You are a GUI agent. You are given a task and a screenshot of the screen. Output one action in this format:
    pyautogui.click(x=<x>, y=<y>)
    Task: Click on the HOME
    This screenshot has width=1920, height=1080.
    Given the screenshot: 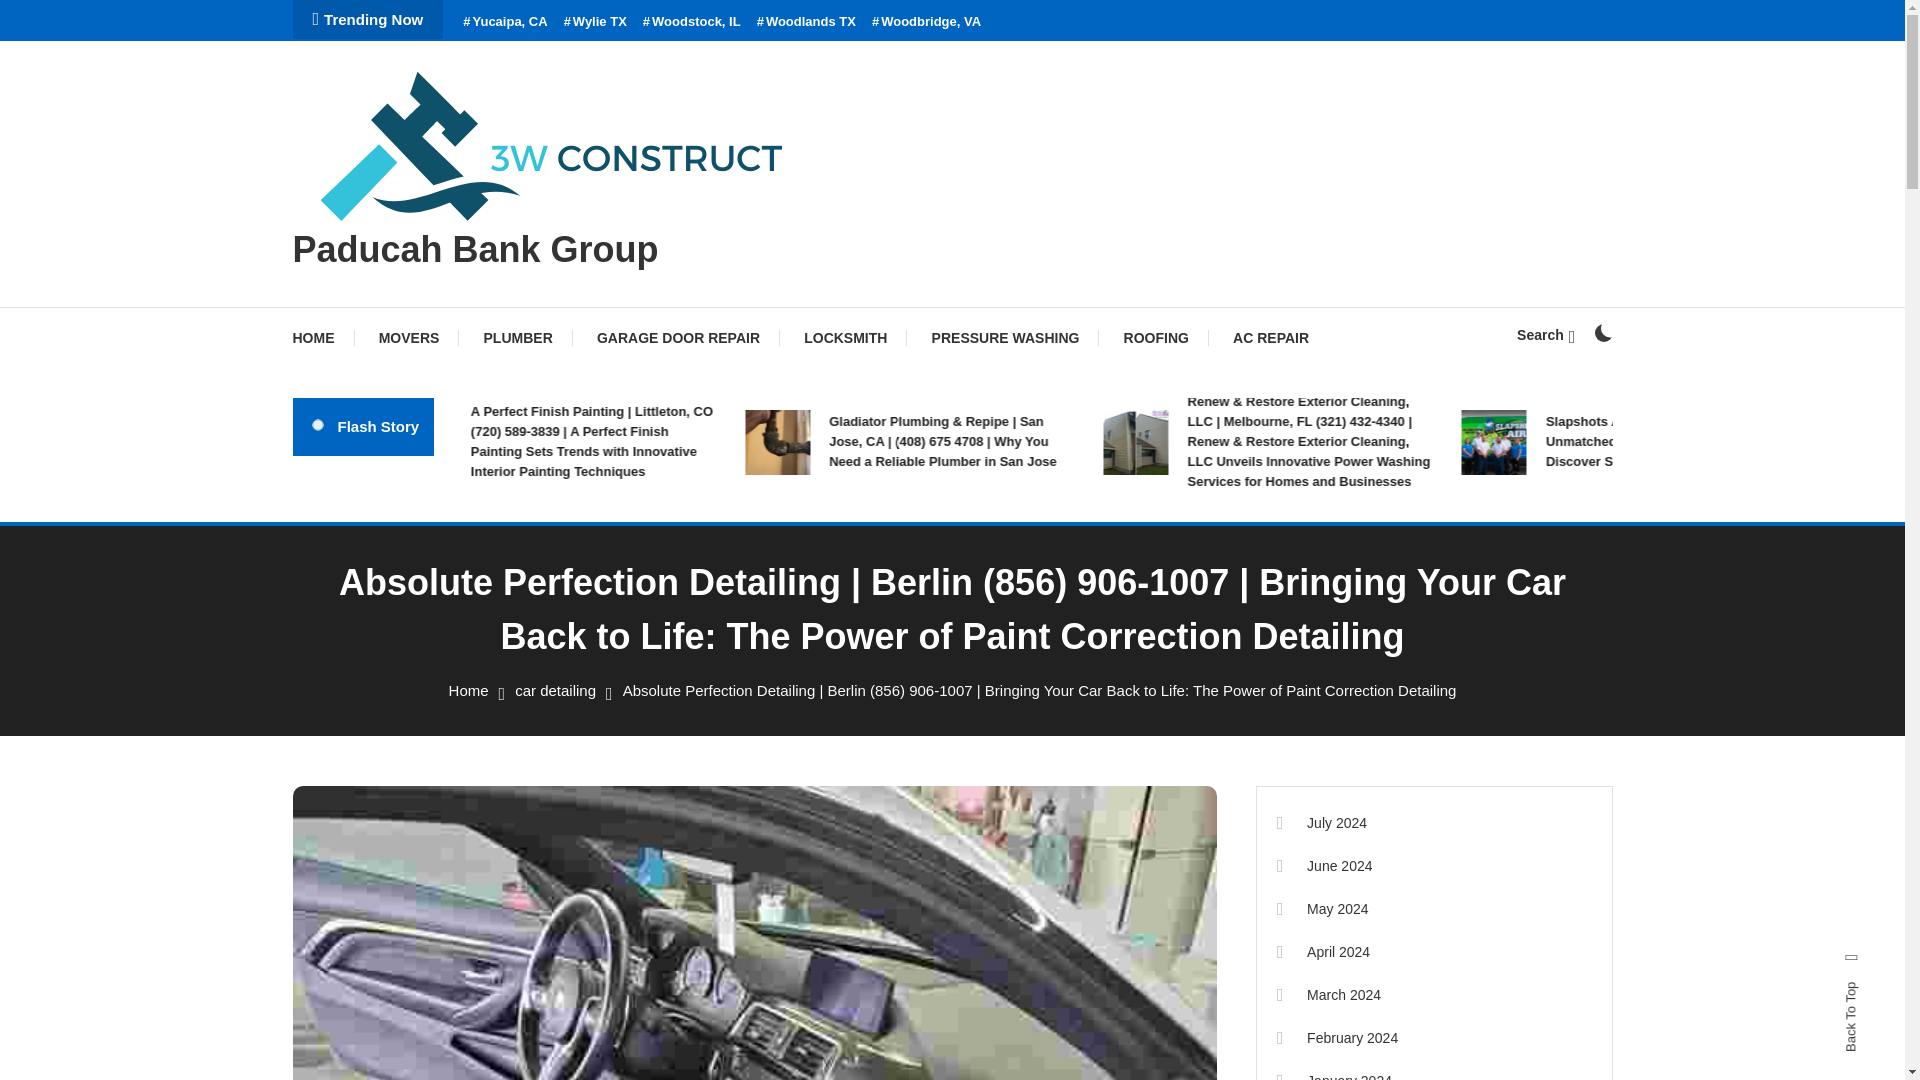 What is the action you would take?
    pyautogui.click(x=322, y=338)
    